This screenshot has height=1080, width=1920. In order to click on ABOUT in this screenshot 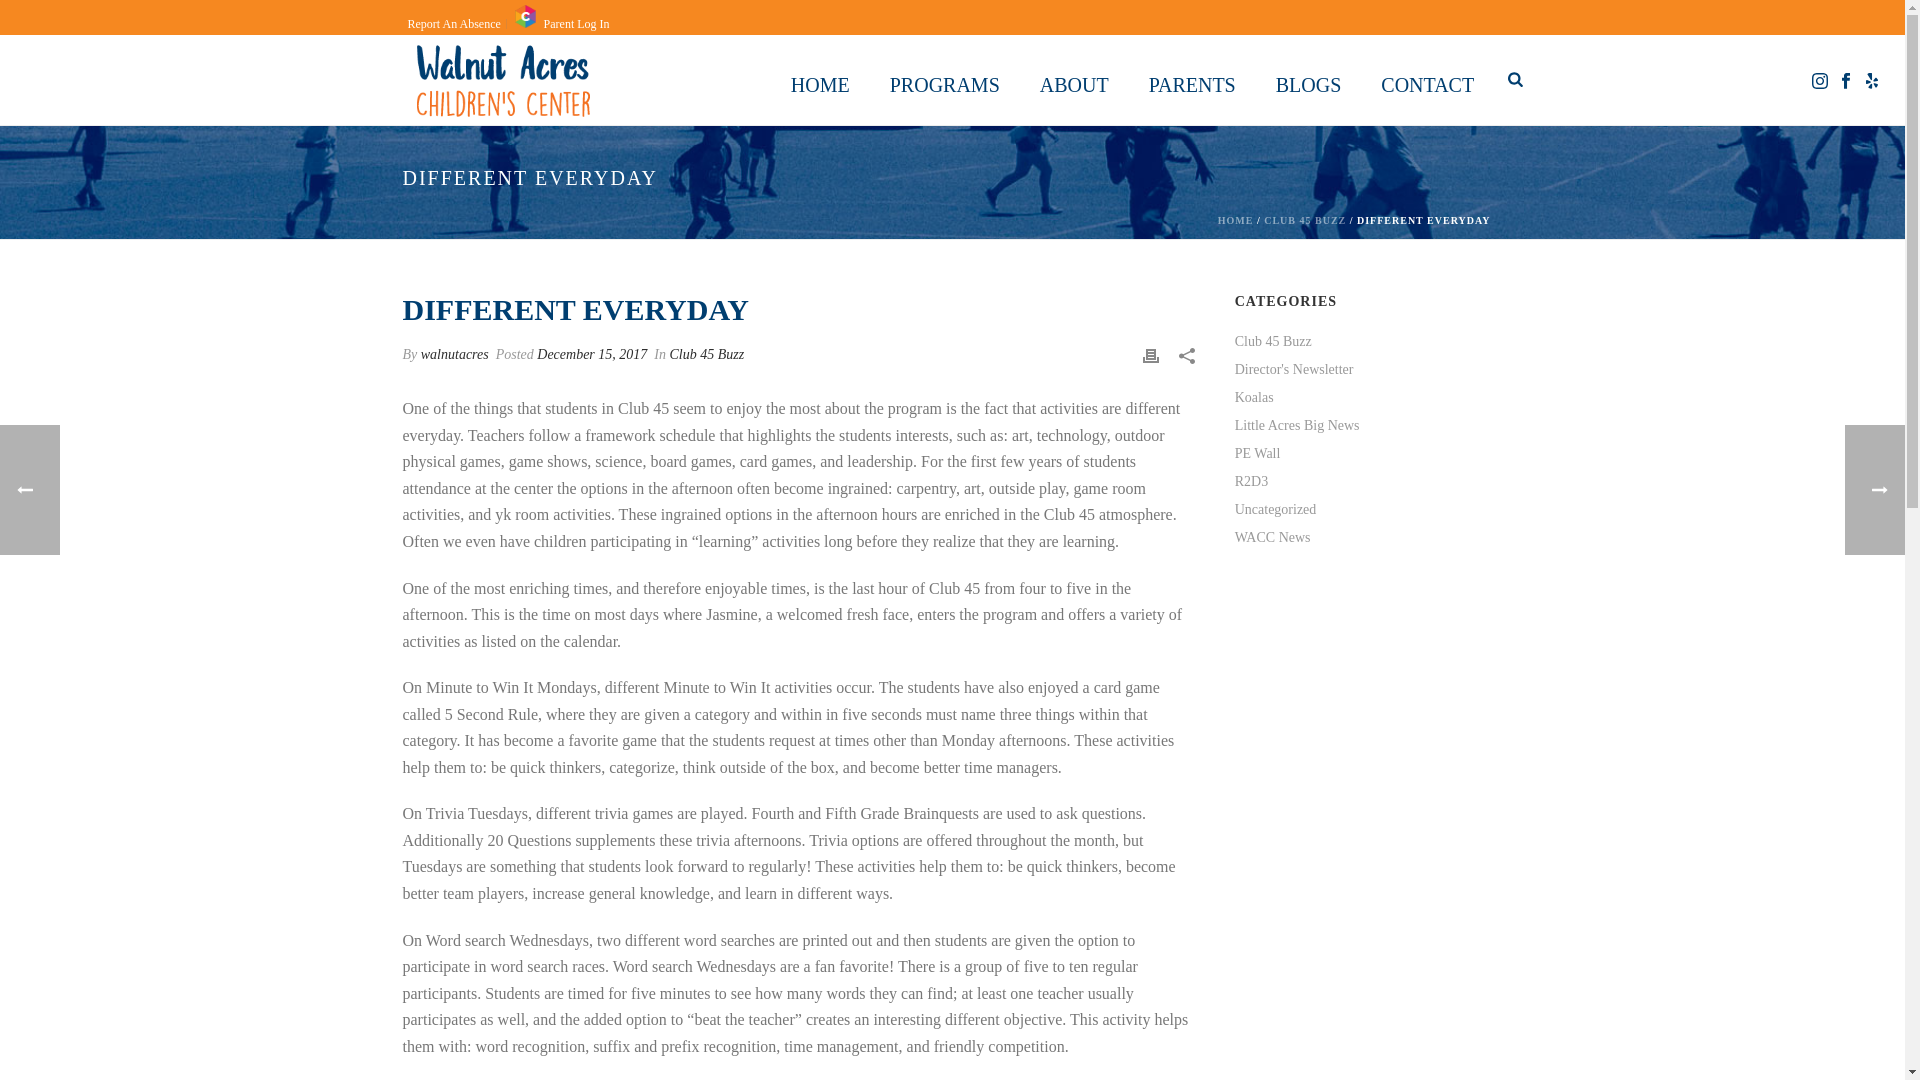, I will do `click(1074, 80)`.